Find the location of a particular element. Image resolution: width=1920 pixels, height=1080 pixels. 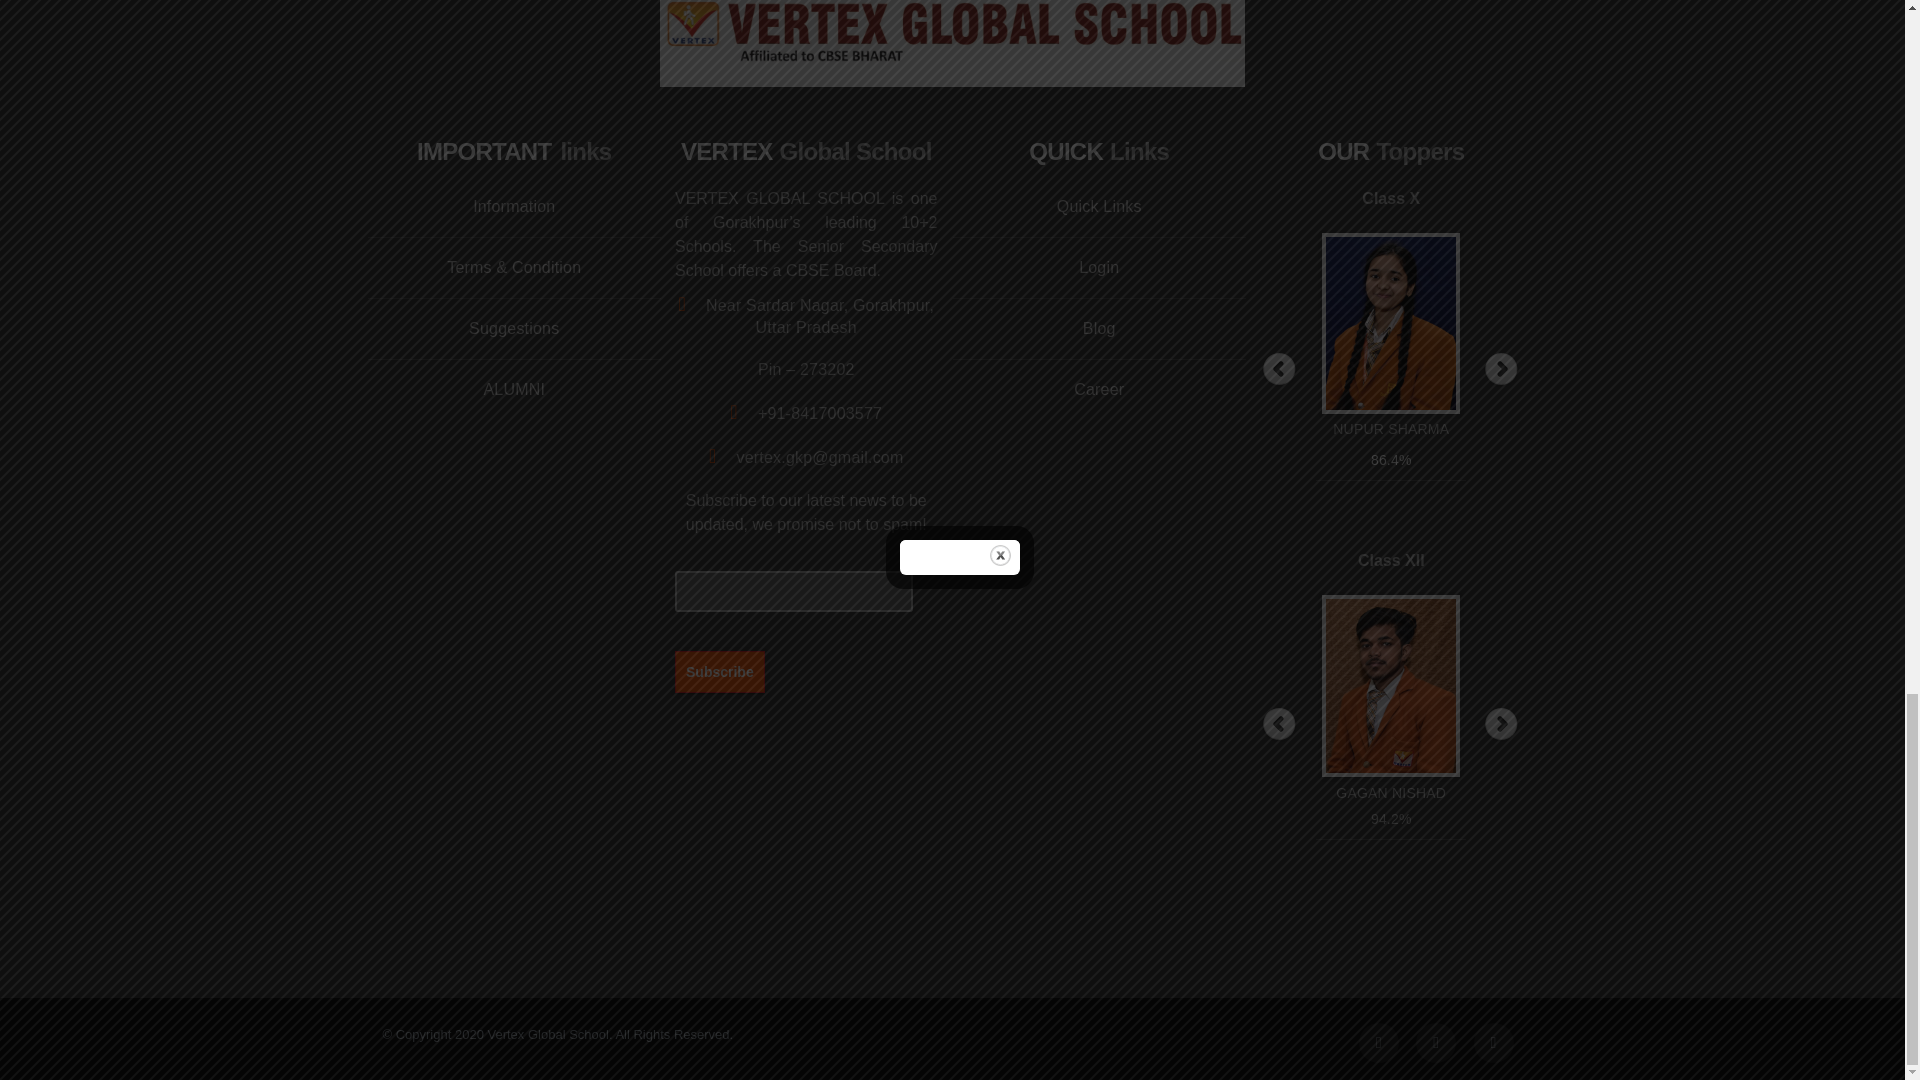

Subscribe is located at coordinates (720, 671).